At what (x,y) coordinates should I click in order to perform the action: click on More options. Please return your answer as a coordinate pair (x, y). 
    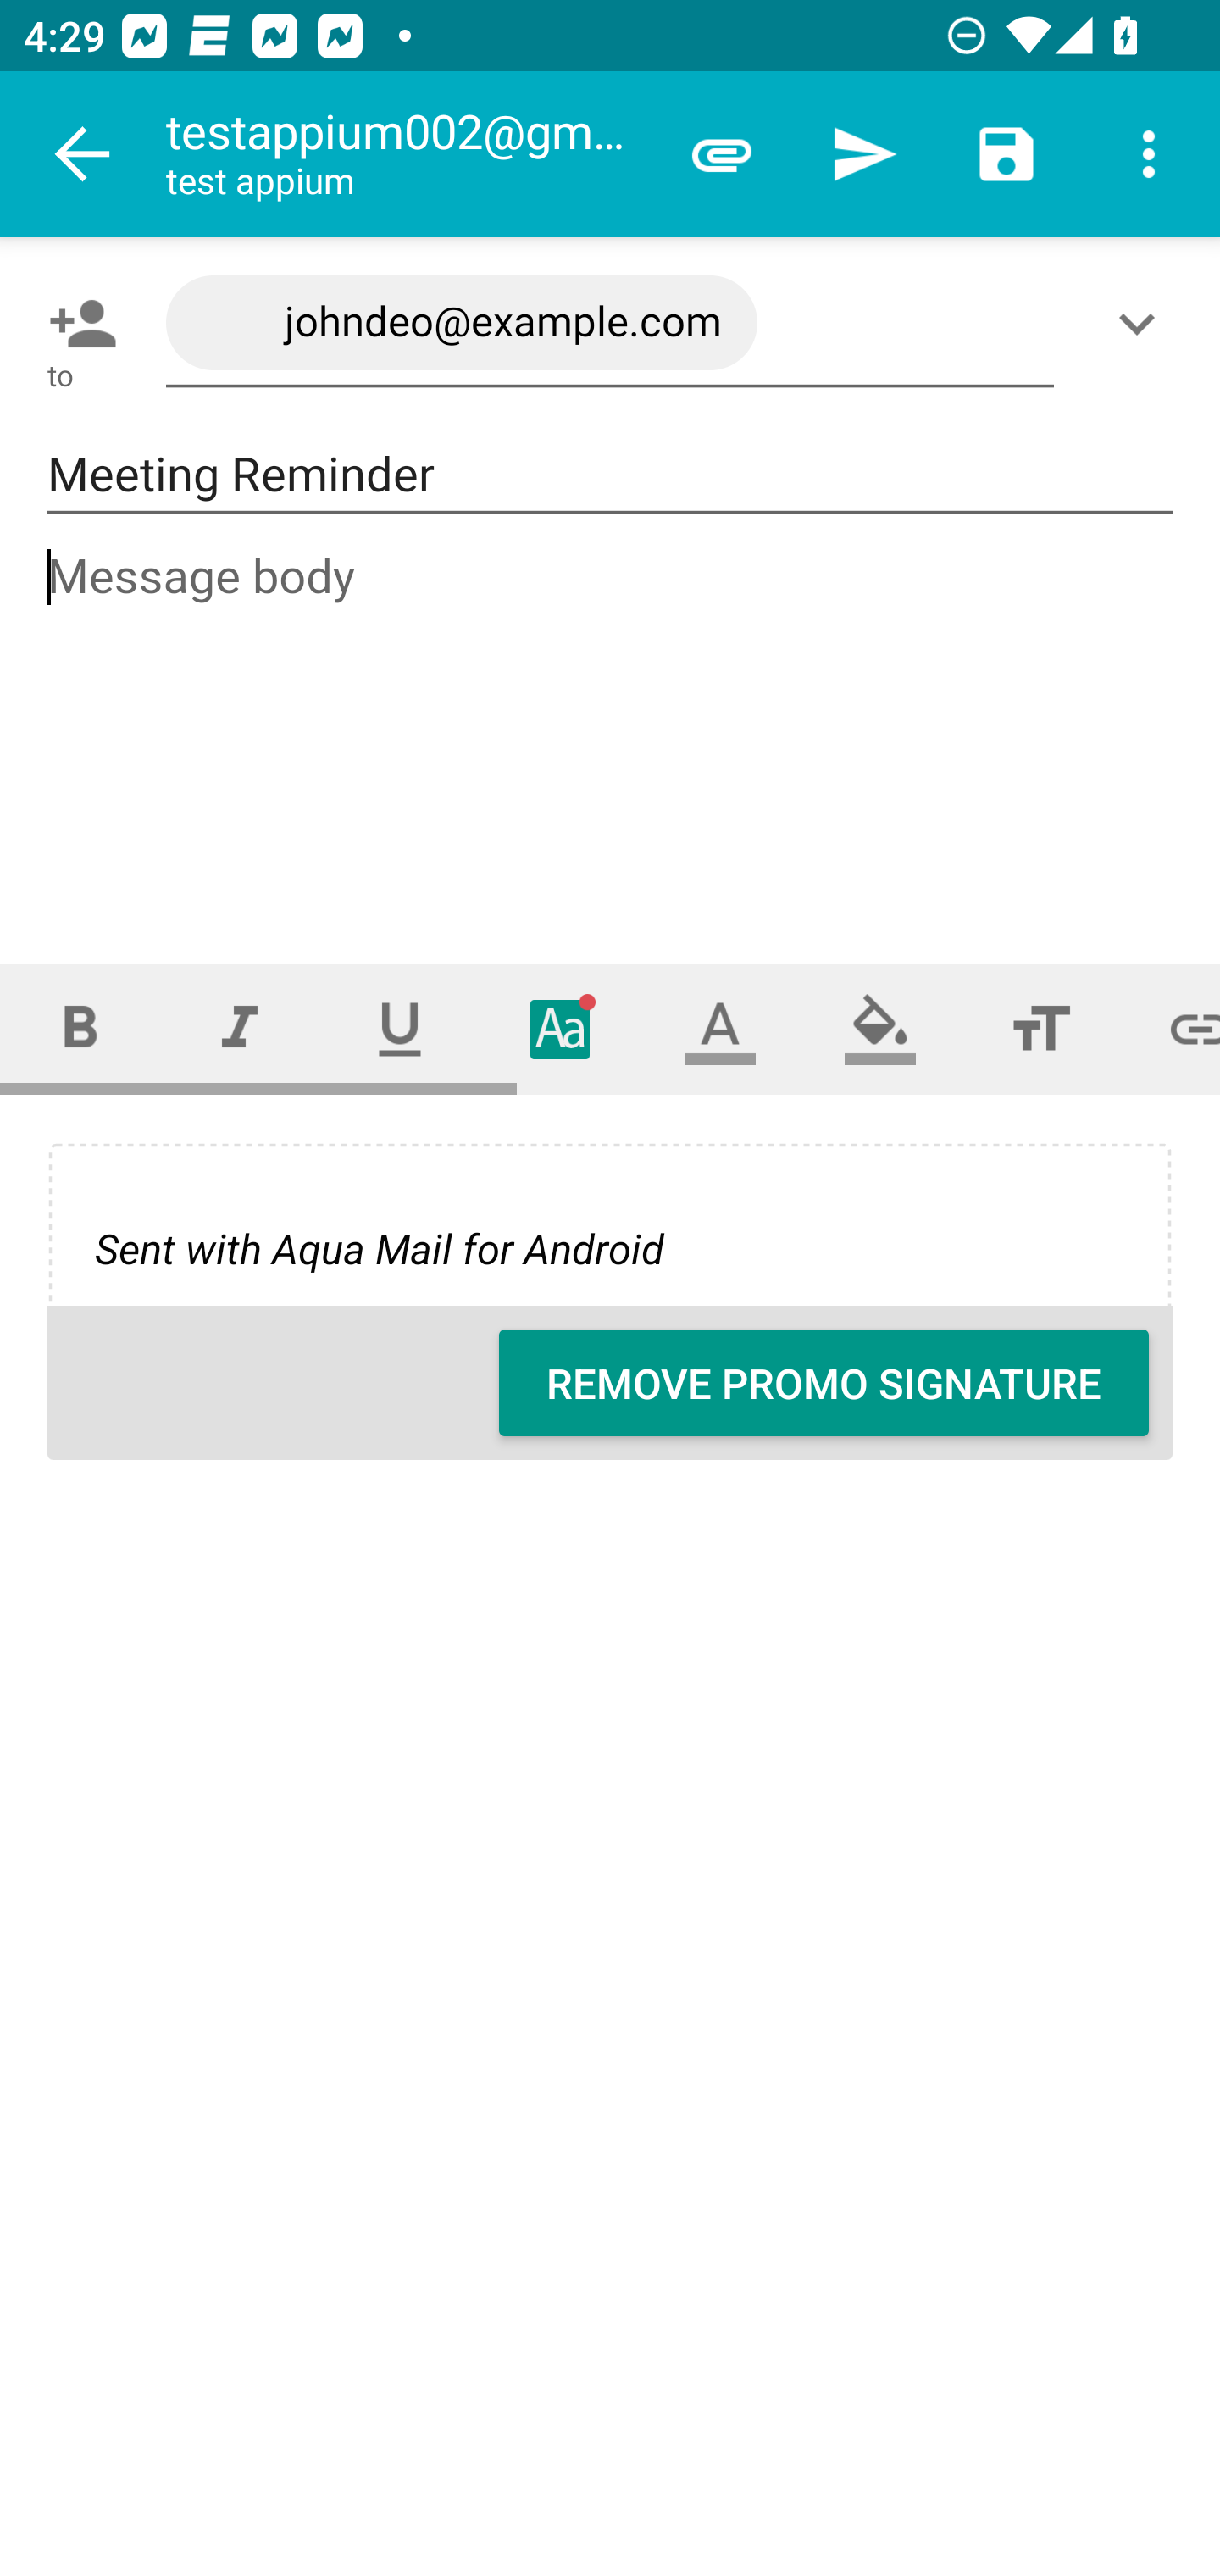
    Looking at the image, I should click on (1149, 154).